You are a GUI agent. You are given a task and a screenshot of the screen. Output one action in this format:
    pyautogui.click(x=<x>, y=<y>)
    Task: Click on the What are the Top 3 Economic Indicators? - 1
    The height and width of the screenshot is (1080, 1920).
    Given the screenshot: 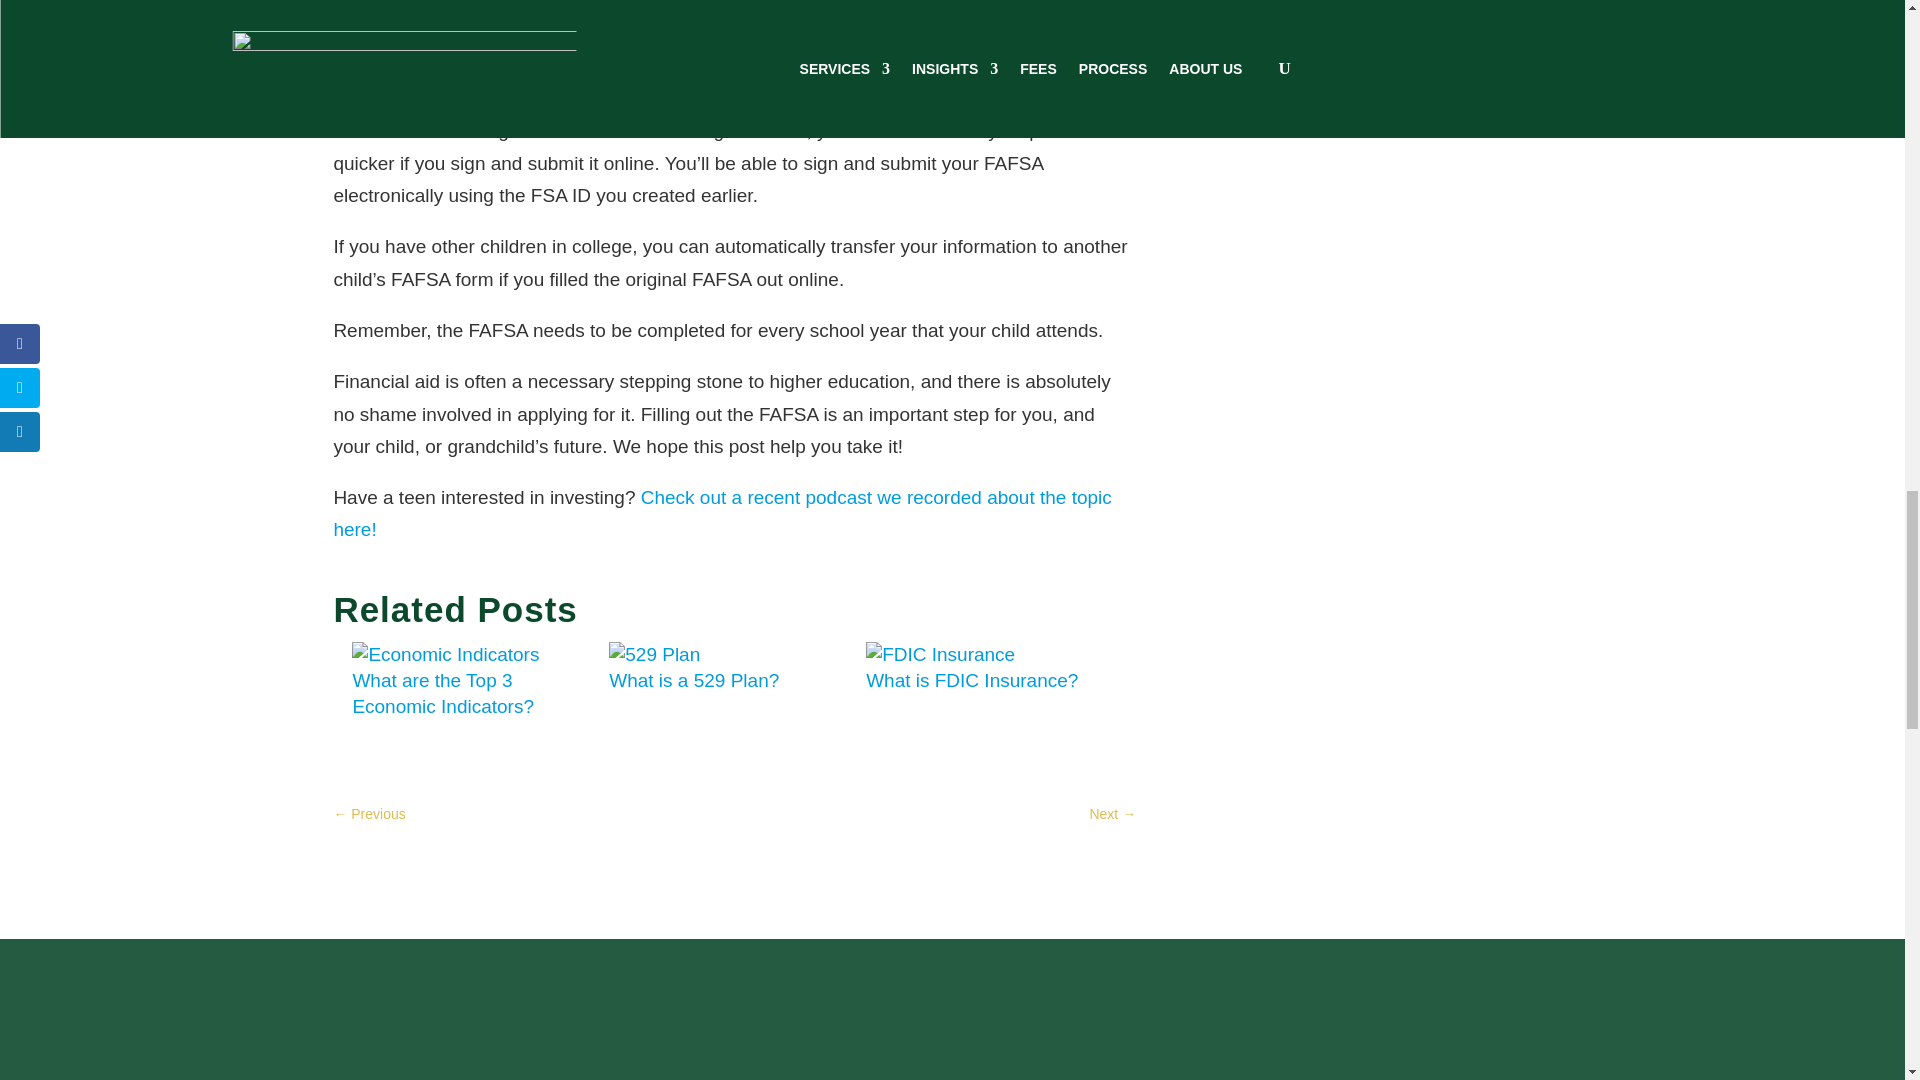 What is the action you would take?
    pyautogui.click(x=445, y=654)
    